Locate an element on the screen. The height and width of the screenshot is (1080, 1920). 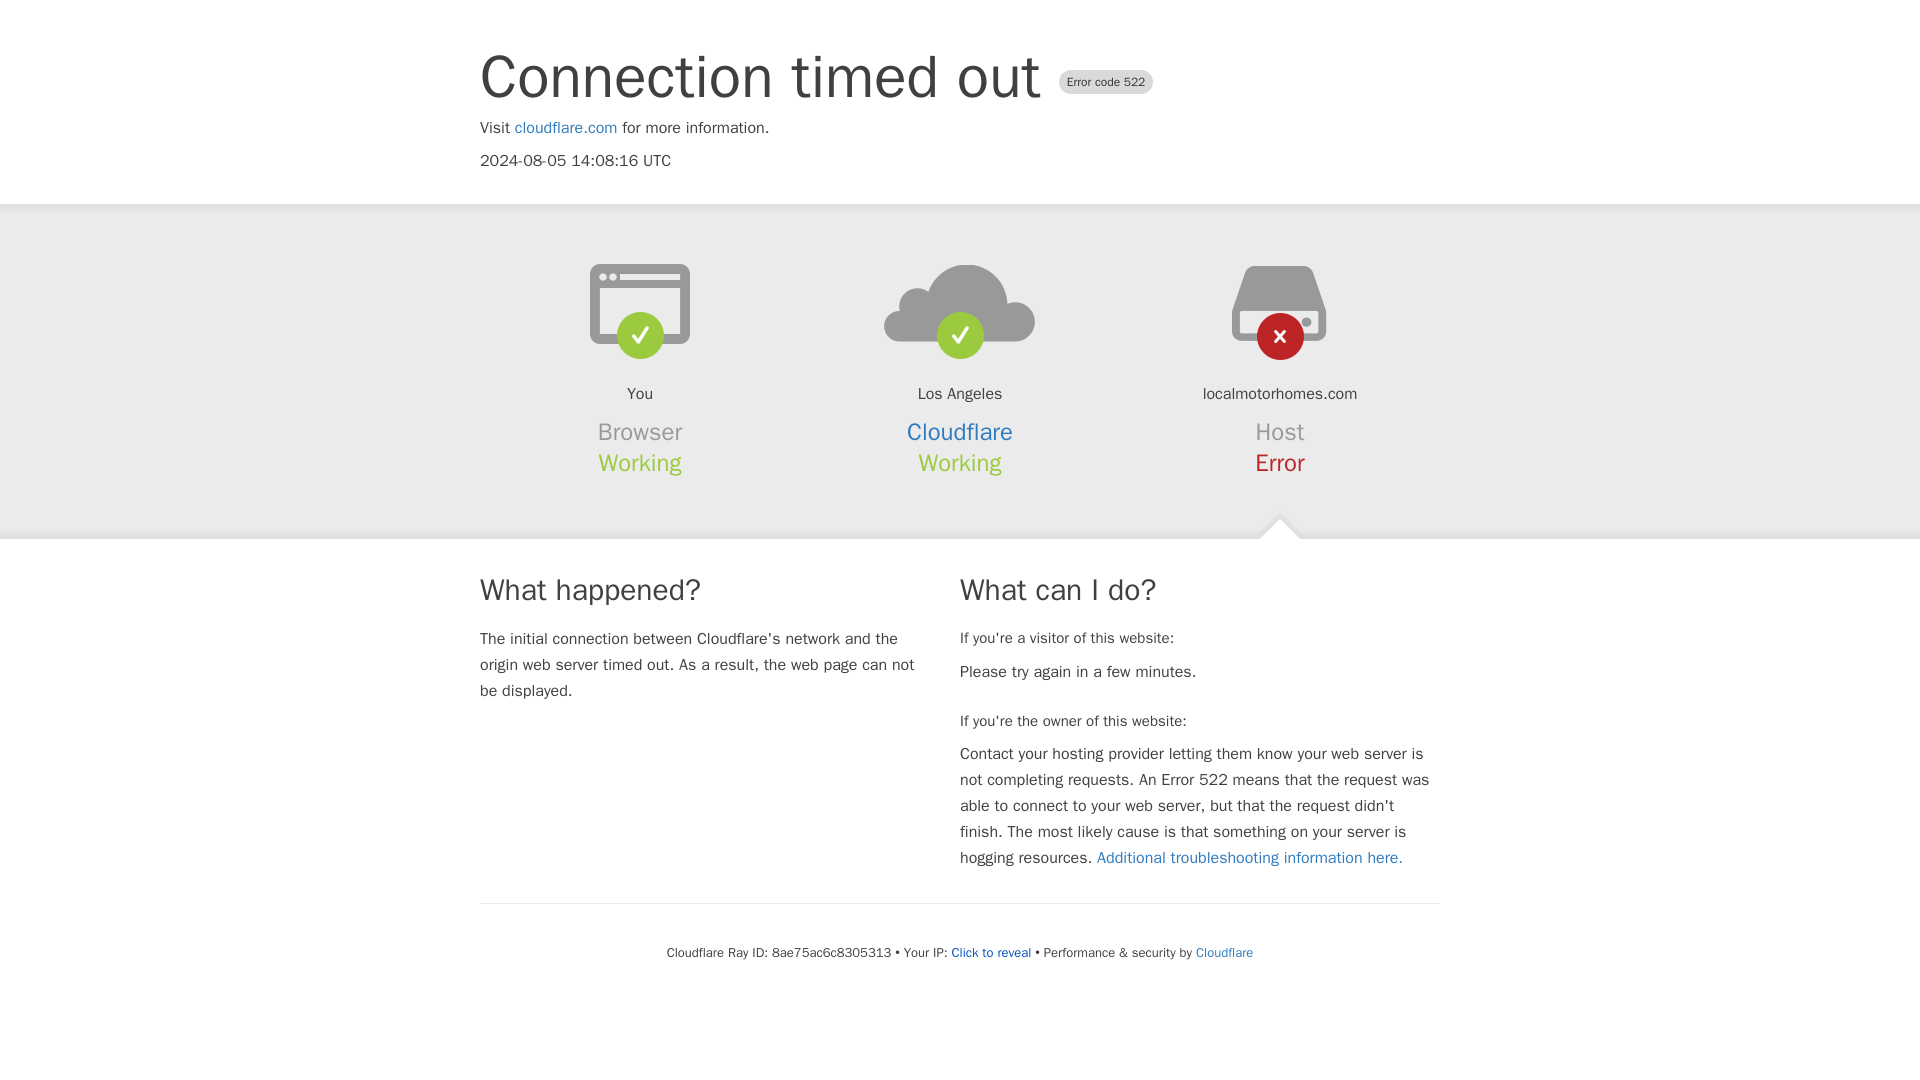
Click to reveal is located at coordinates (990, 952).